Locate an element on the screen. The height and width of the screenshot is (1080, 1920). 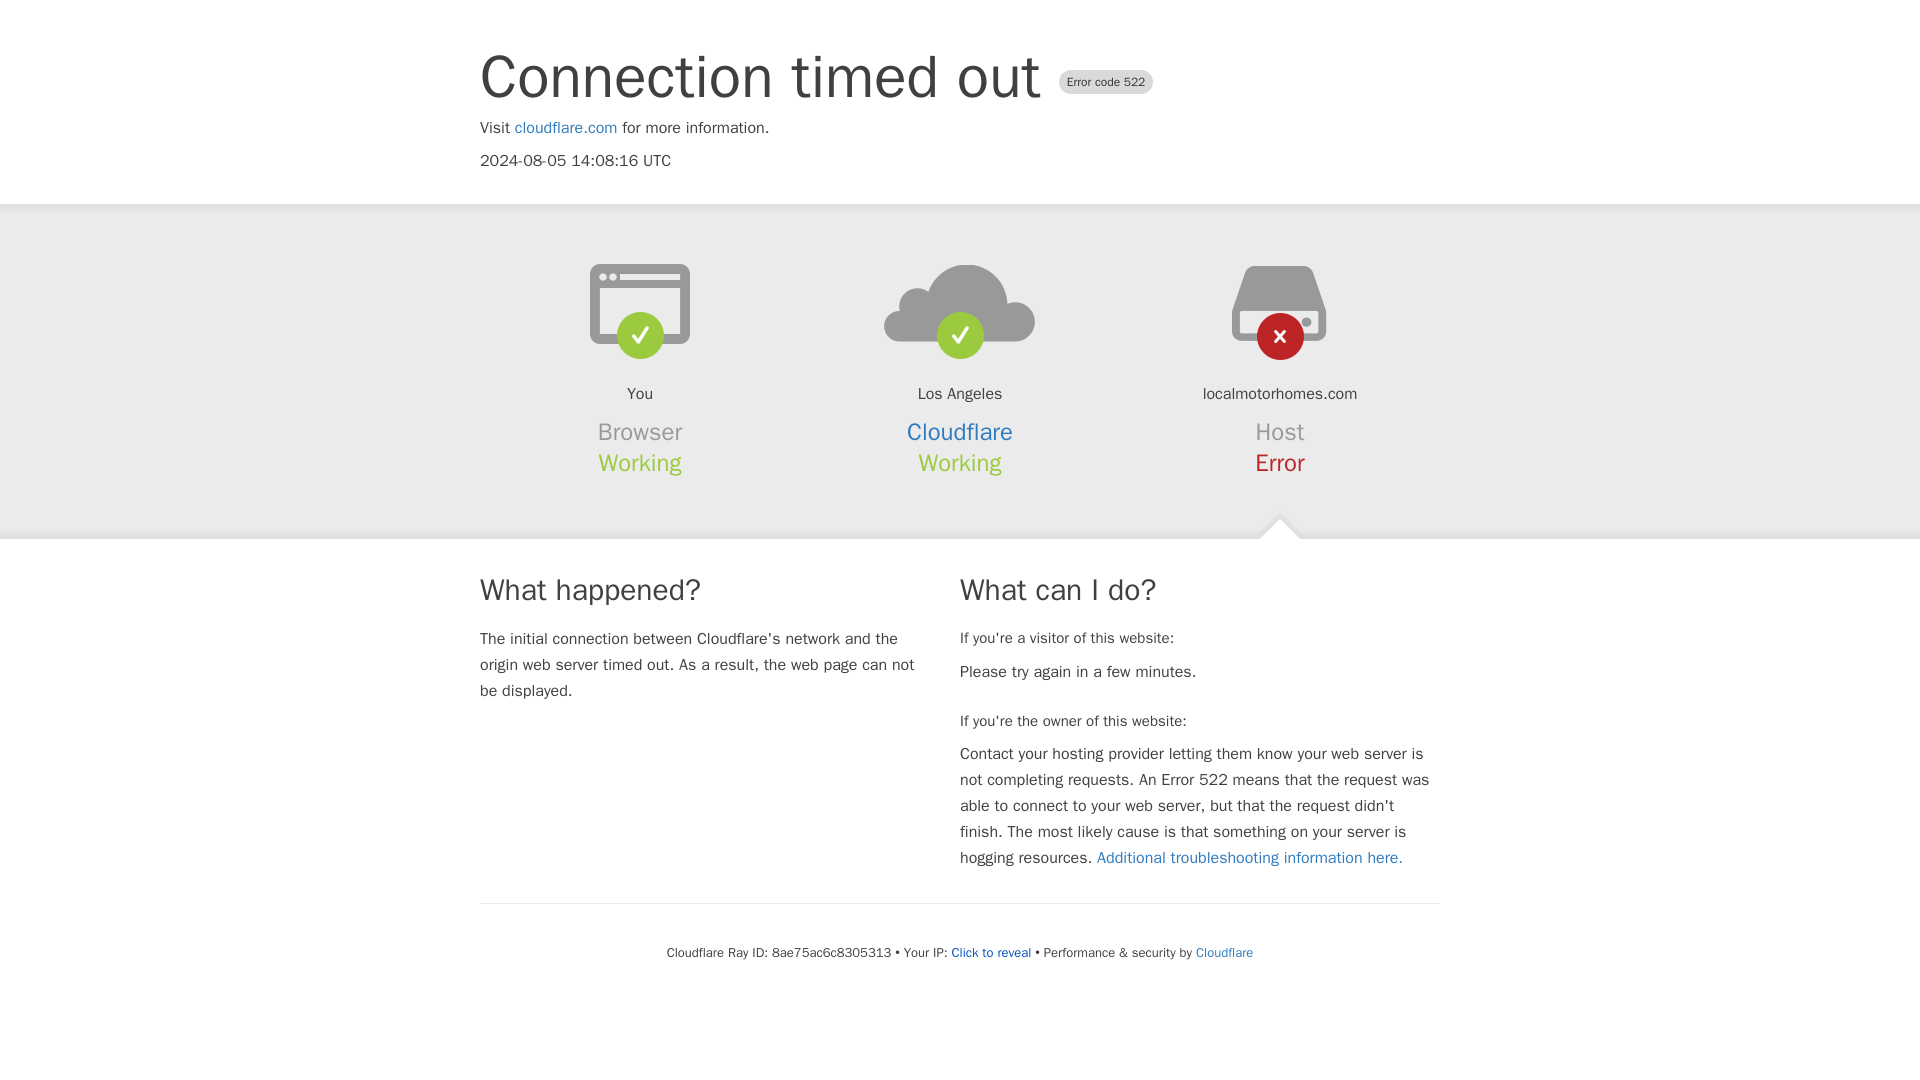
Click to reveal is located at coordinates (990, 952).